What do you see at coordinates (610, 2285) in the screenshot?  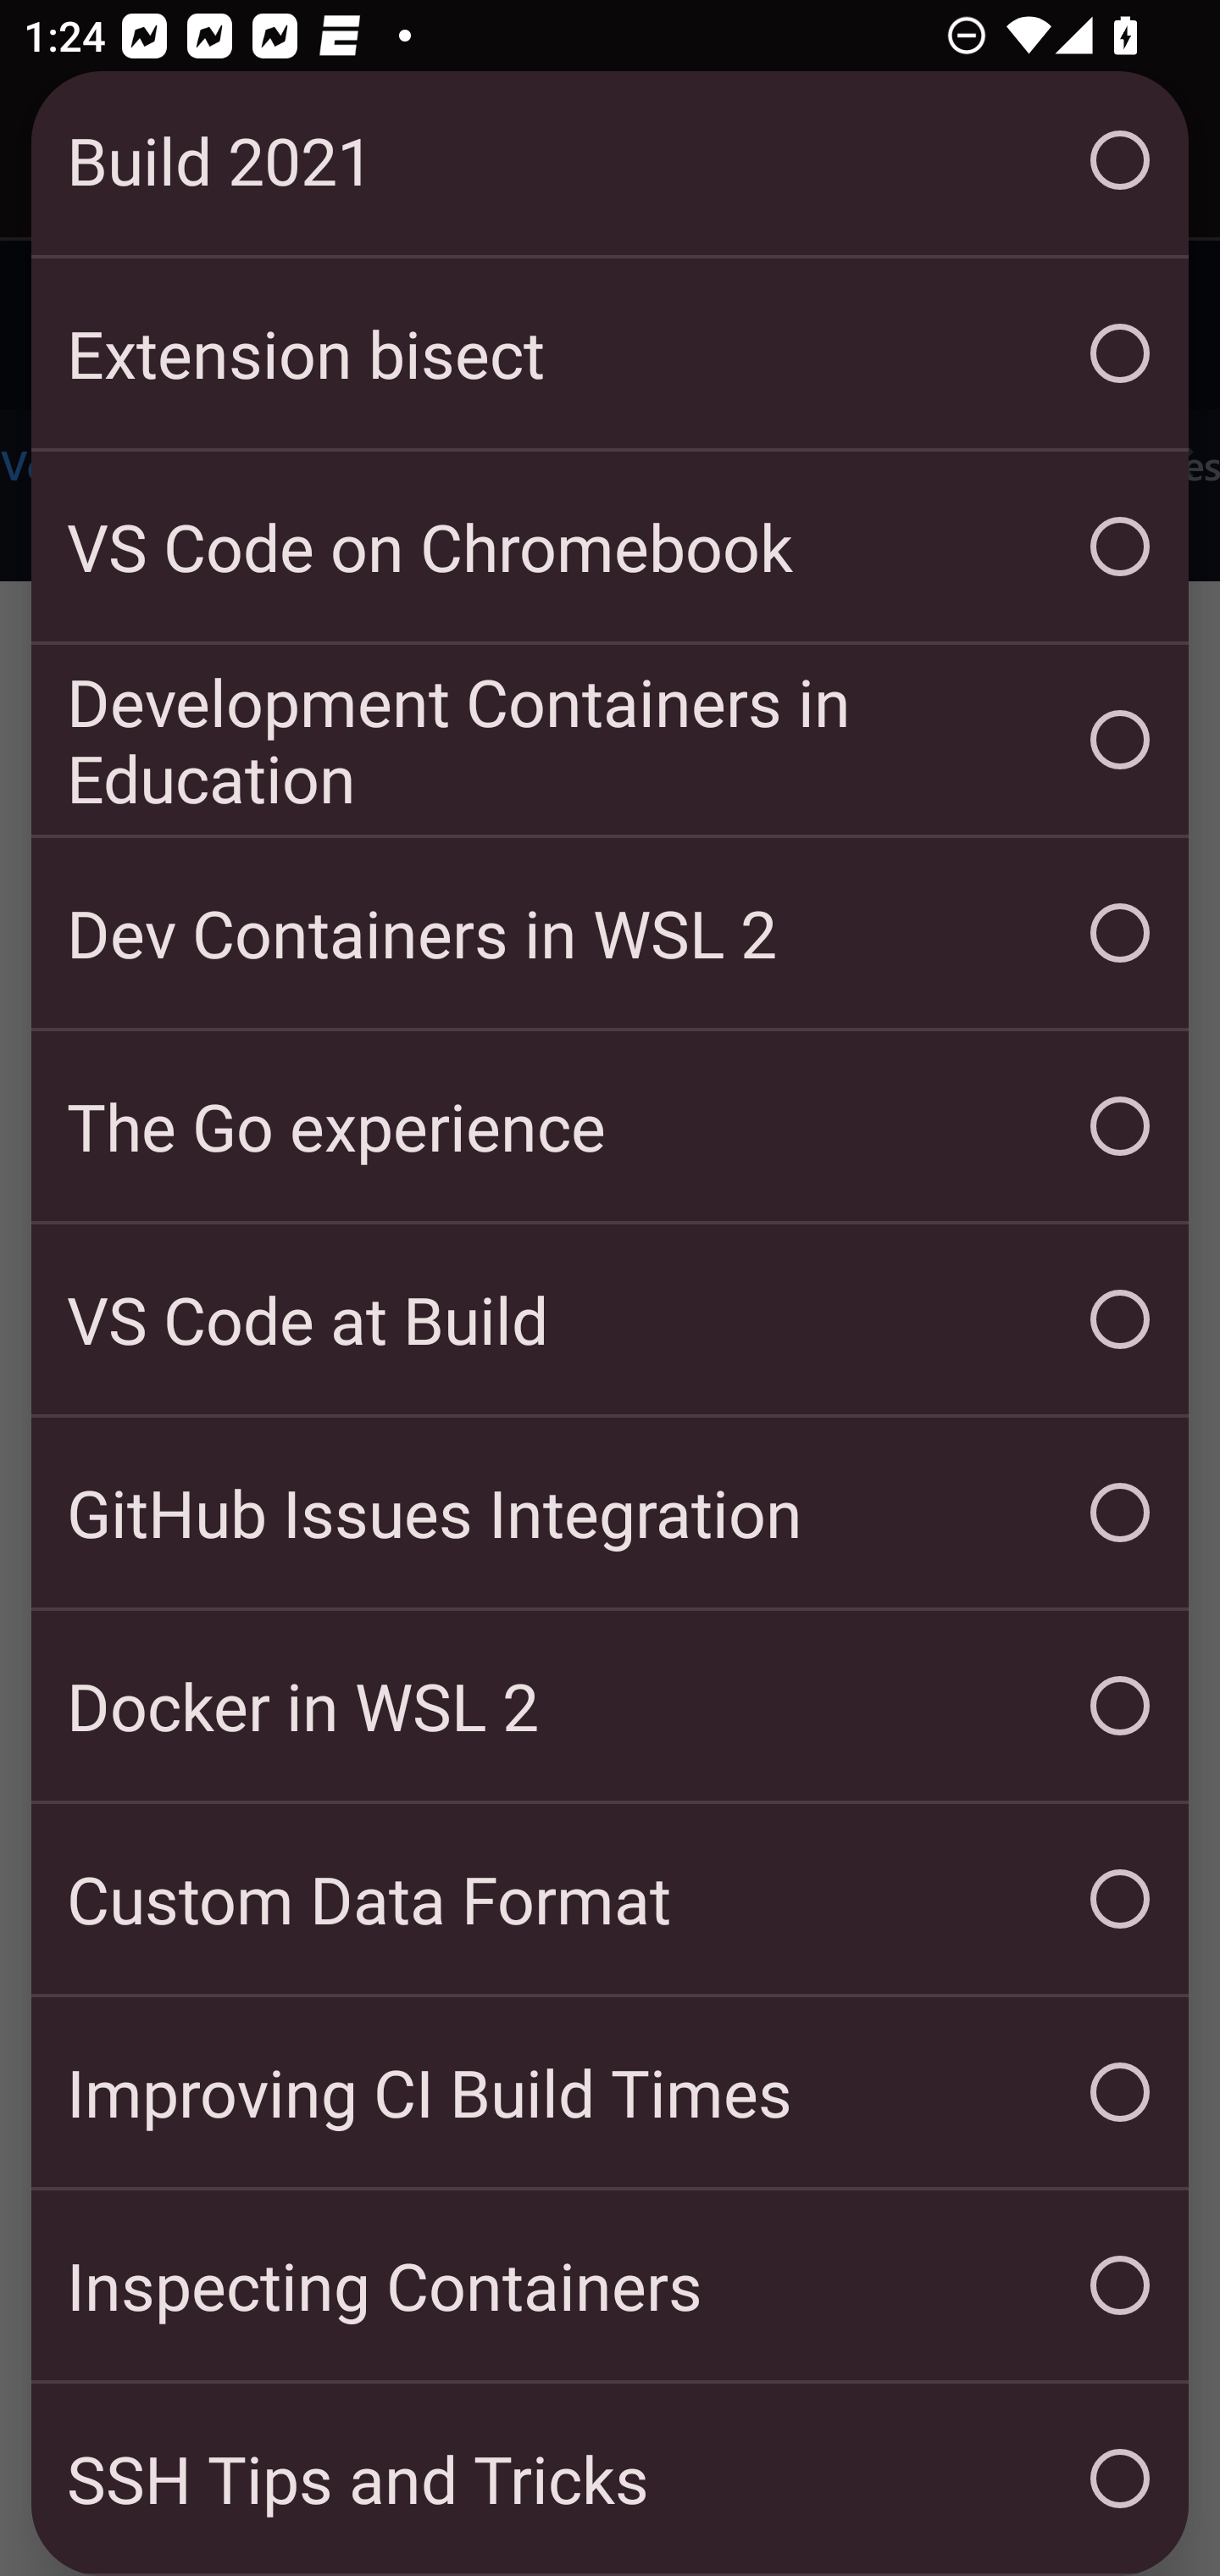 I see `Inspecting Containers` at bounding box center [610, 2285].